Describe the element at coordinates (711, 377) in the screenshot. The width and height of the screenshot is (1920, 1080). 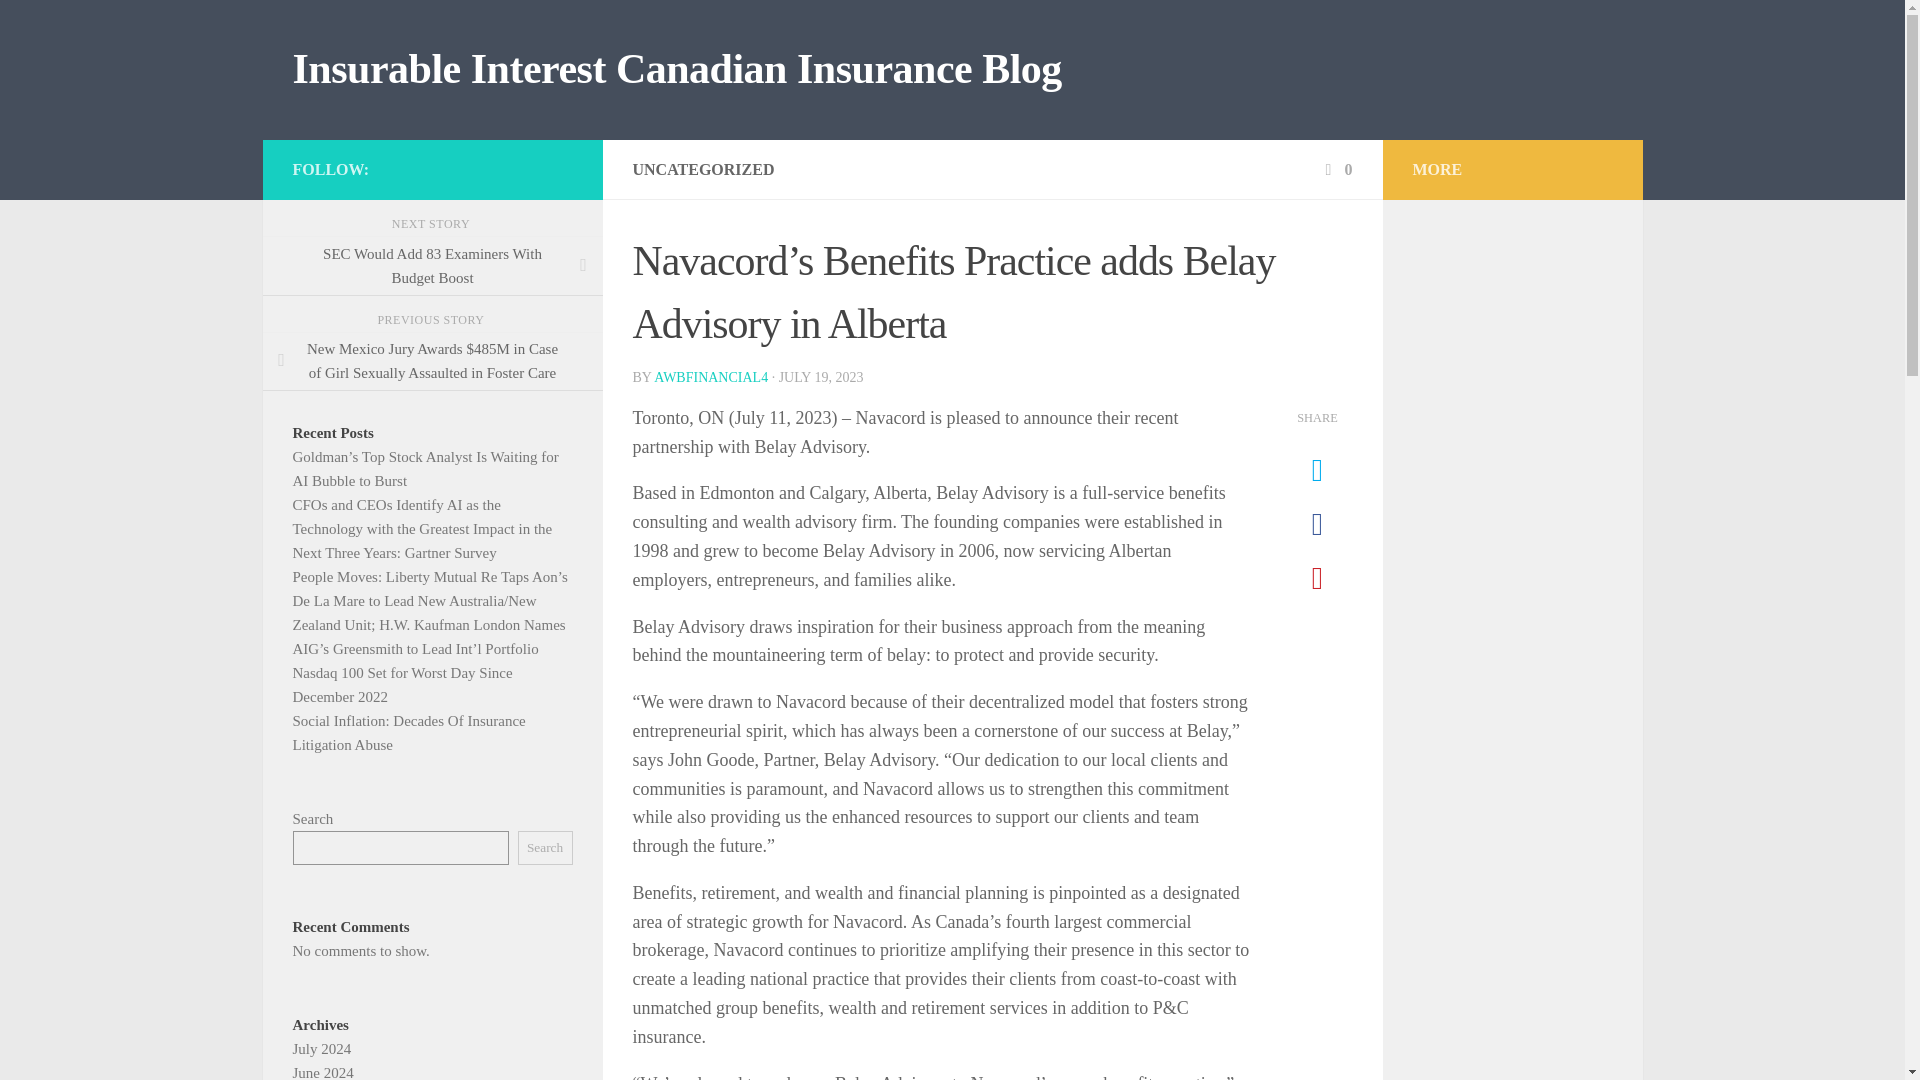
I see `Posts by awbfinancial4` at that location.